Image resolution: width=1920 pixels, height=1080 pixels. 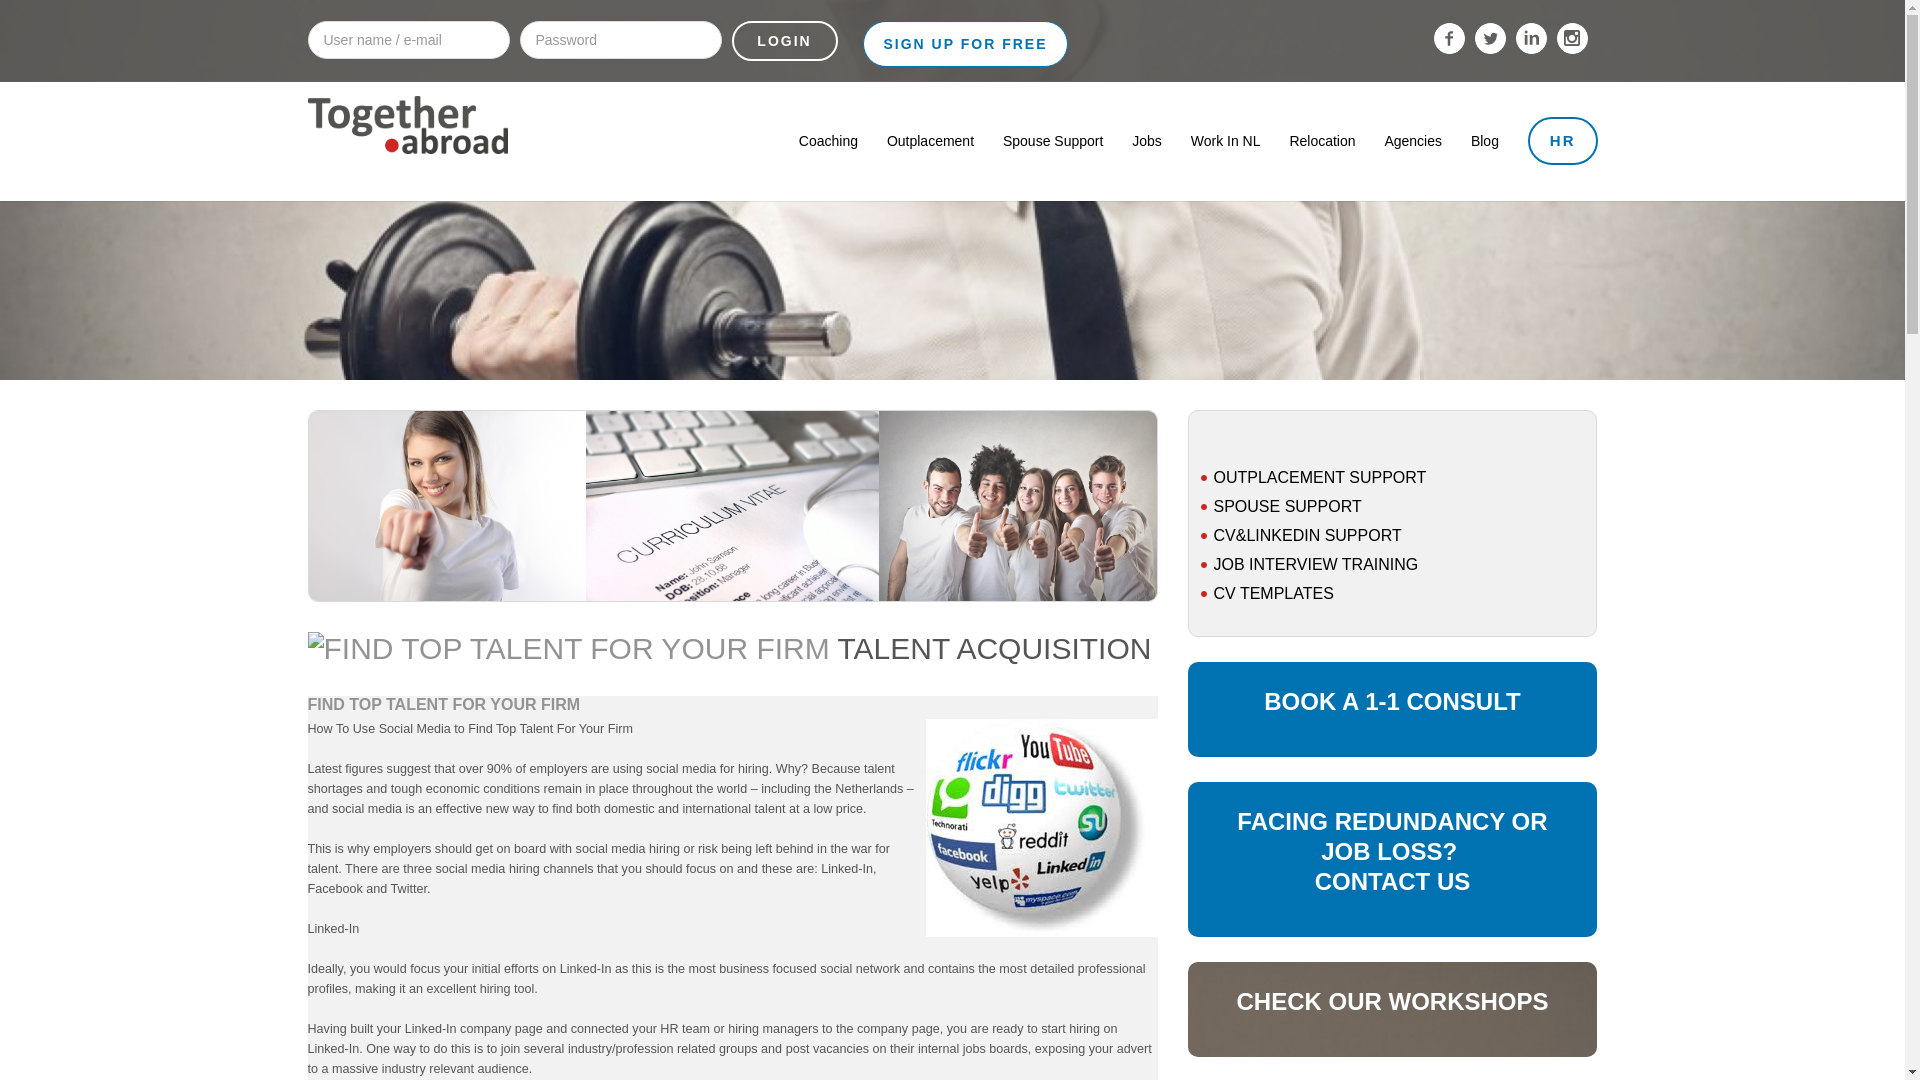 What do you see at coordinates (930, 140) in the screenshot?
I see `Outplacement` at bounding box center [930, 140].